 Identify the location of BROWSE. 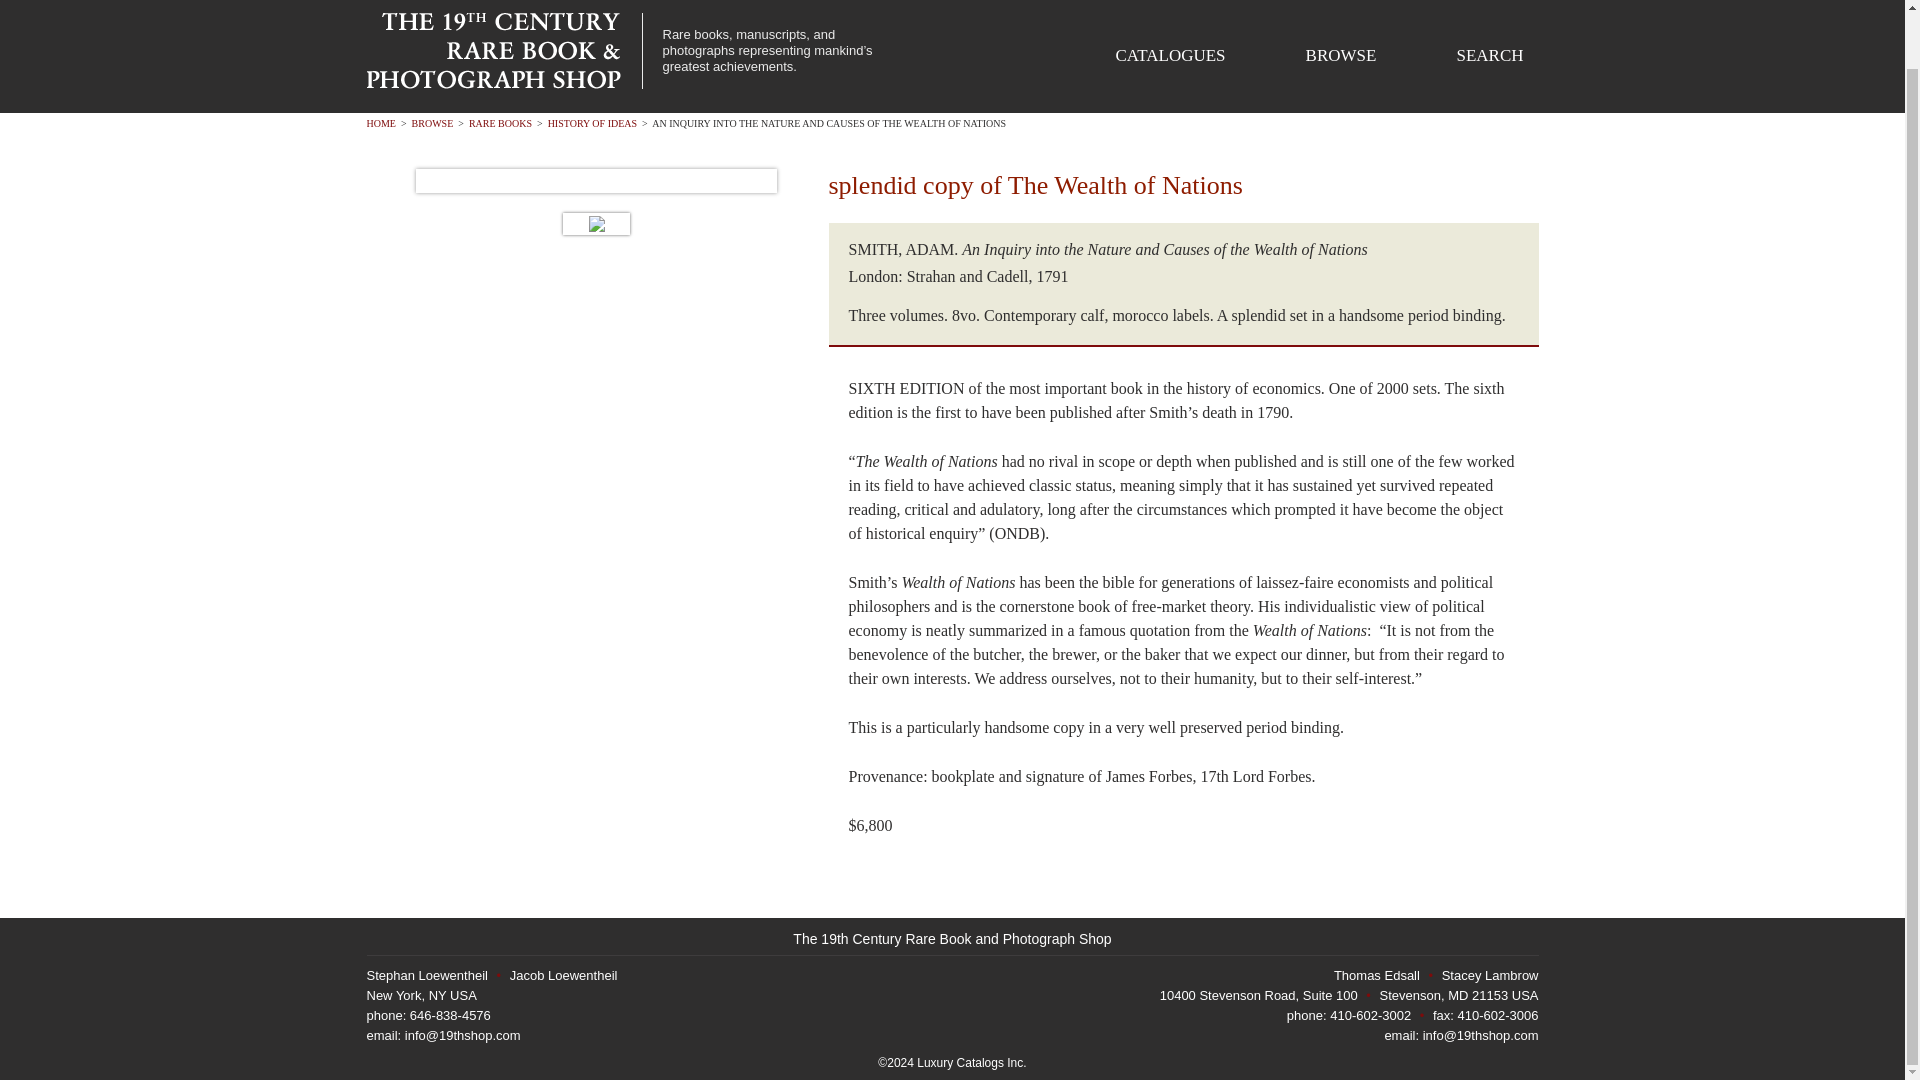
(432, 122).